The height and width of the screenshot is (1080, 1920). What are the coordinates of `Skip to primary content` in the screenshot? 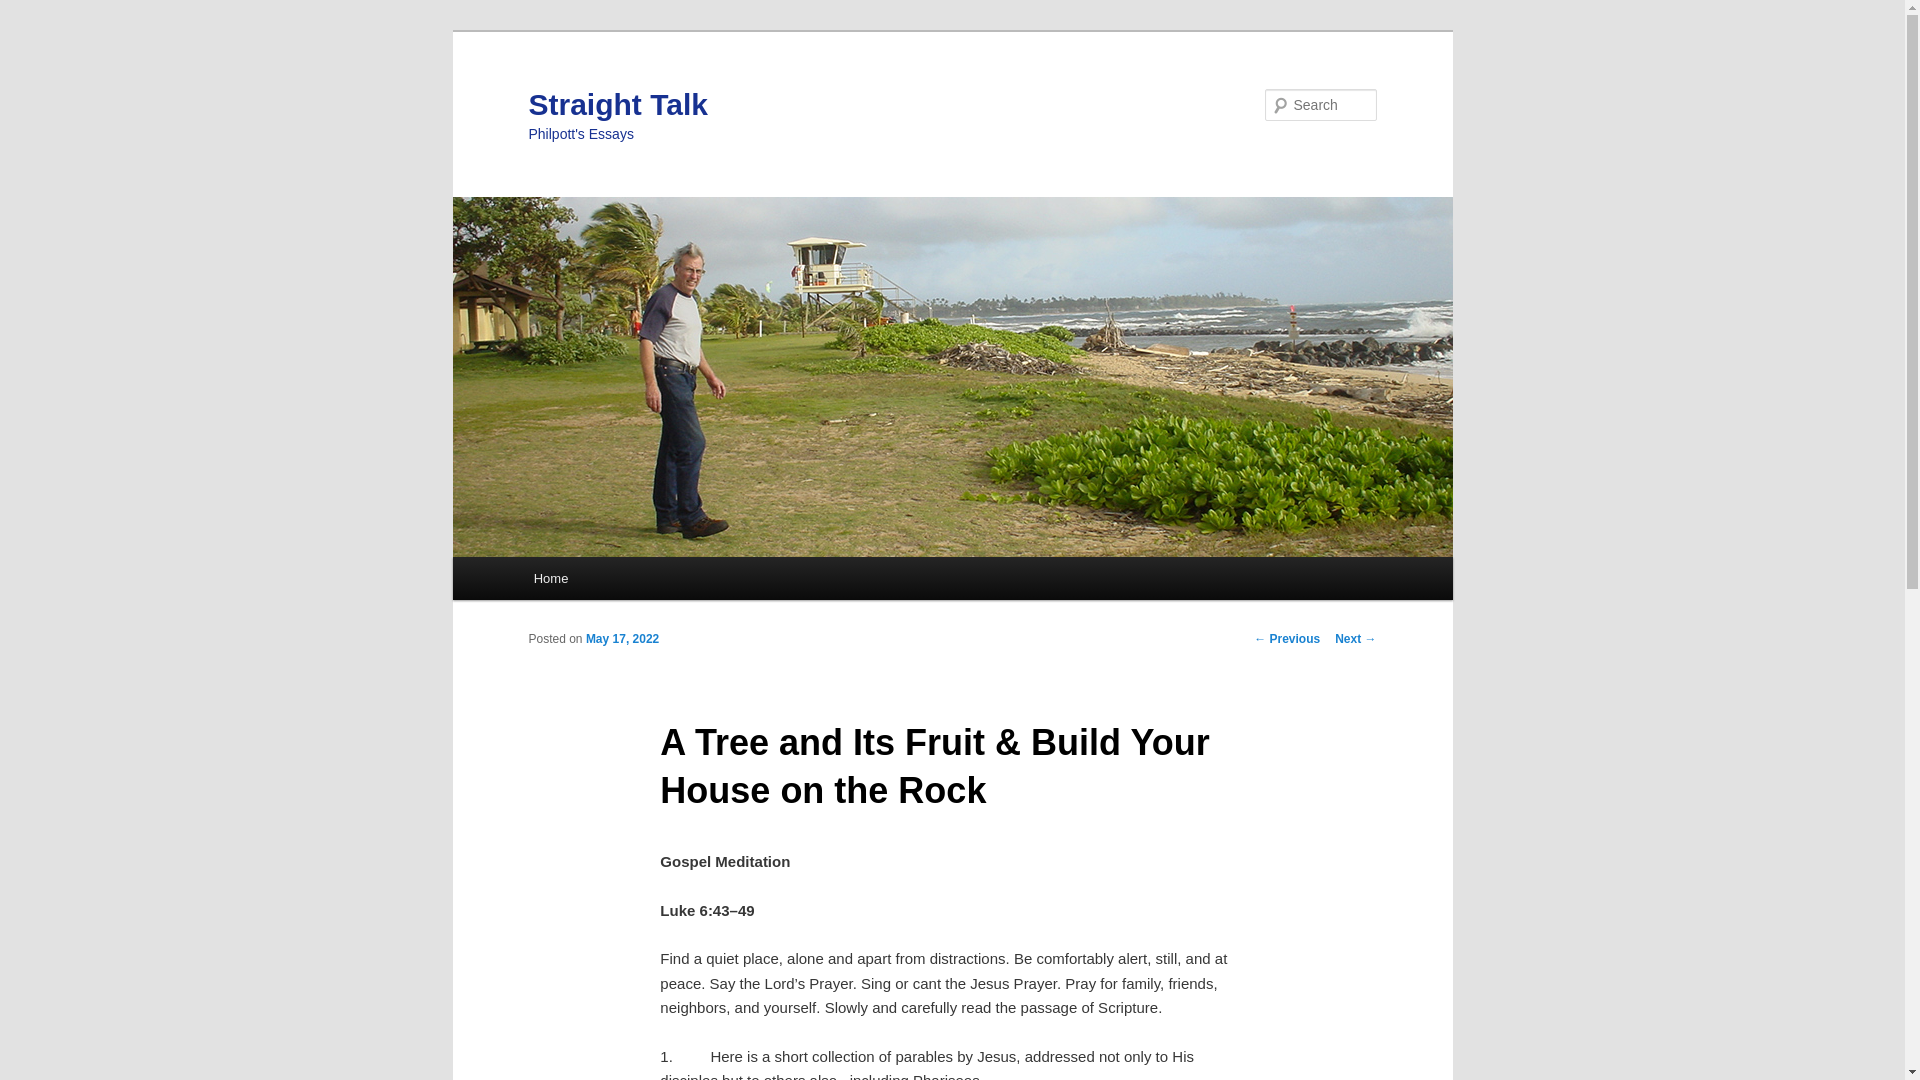 It's located at (623, 582).